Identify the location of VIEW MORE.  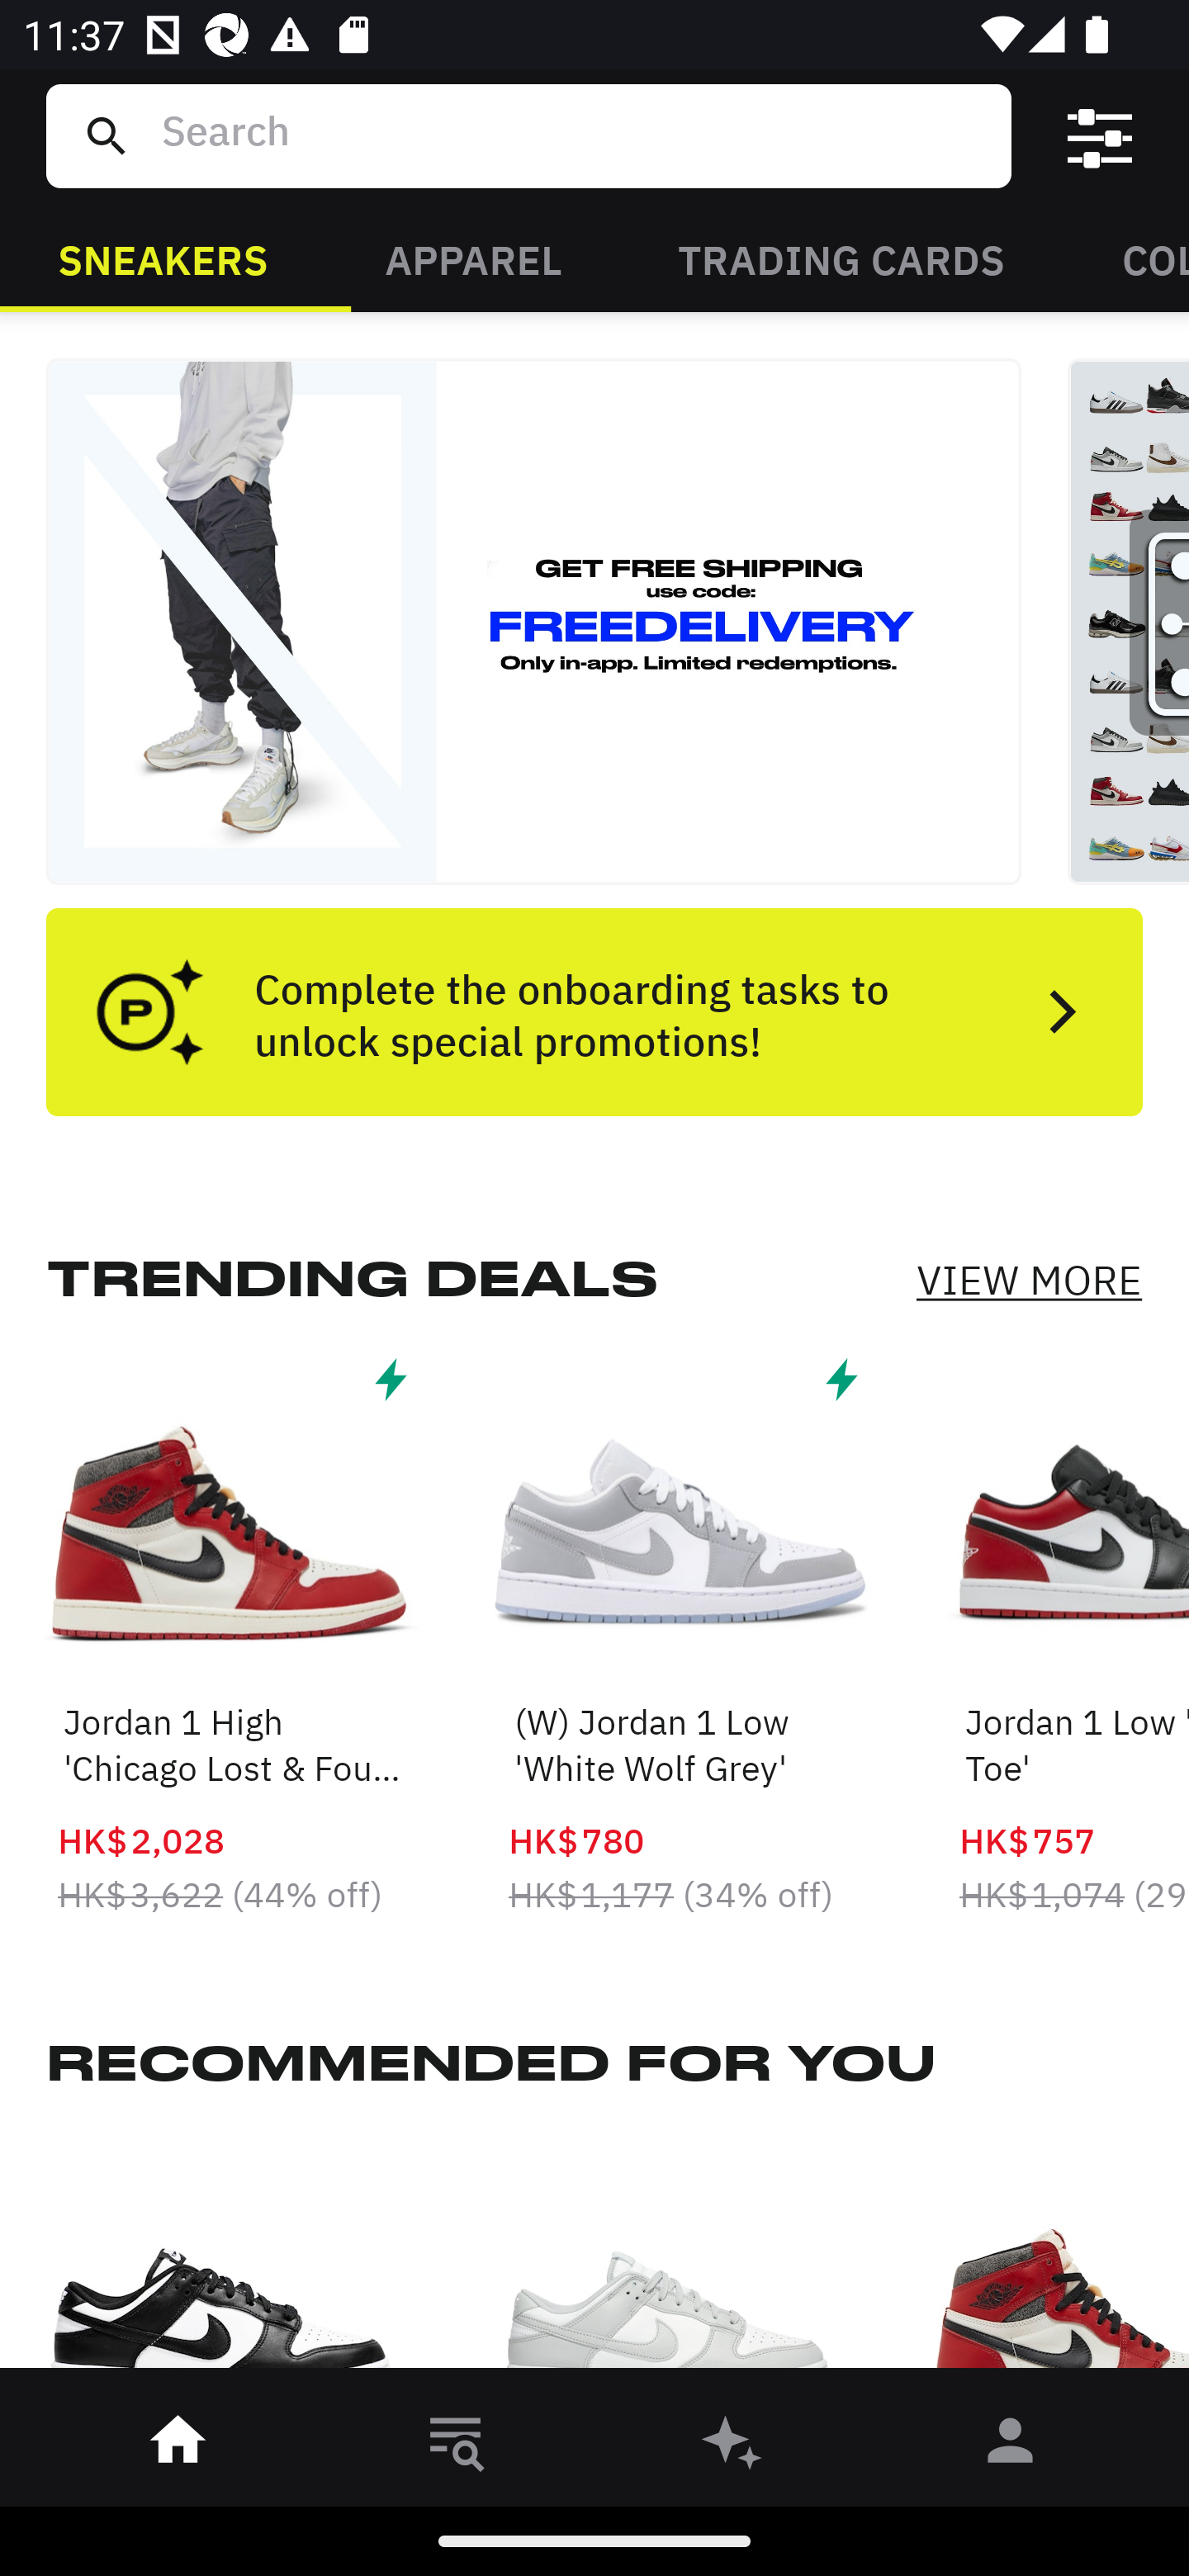
(1029, 1280).